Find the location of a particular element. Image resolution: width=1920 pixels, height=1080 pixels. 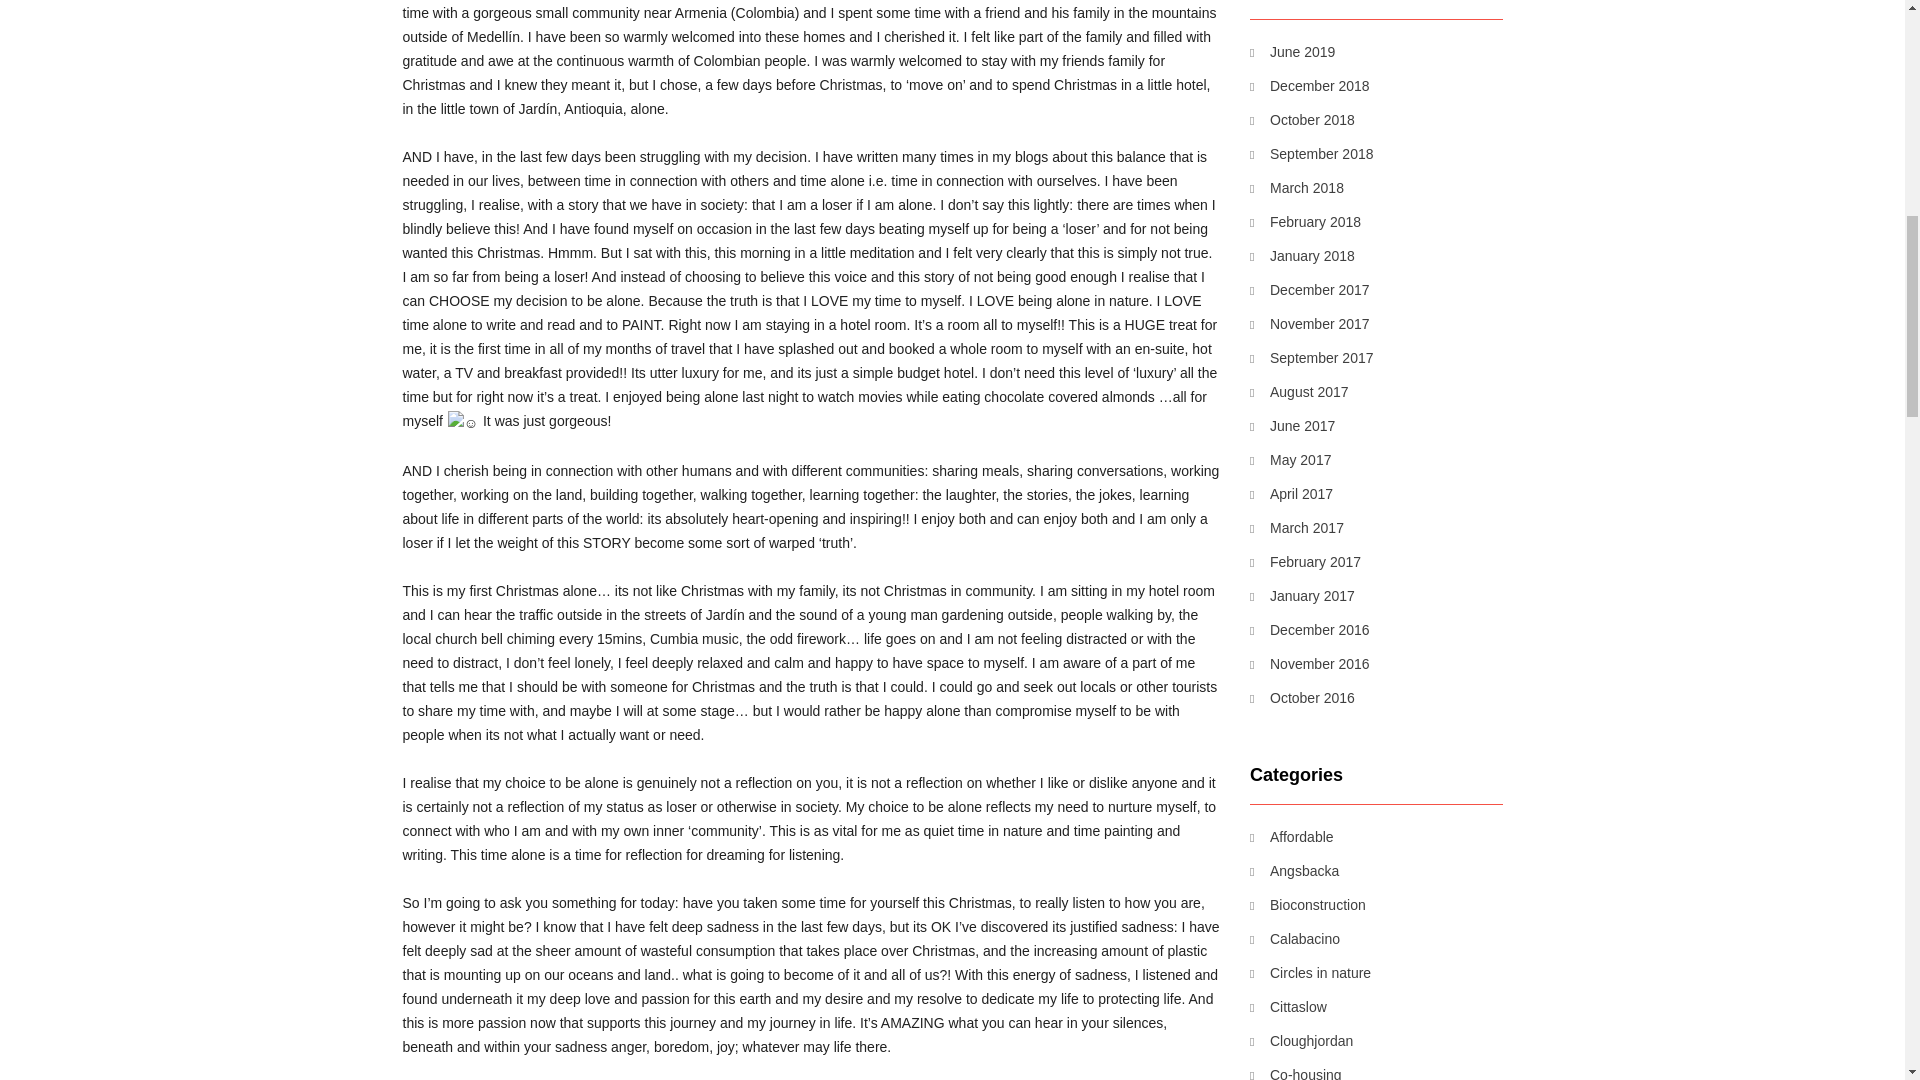

April 2017 is located at coordinates (1290, 494).